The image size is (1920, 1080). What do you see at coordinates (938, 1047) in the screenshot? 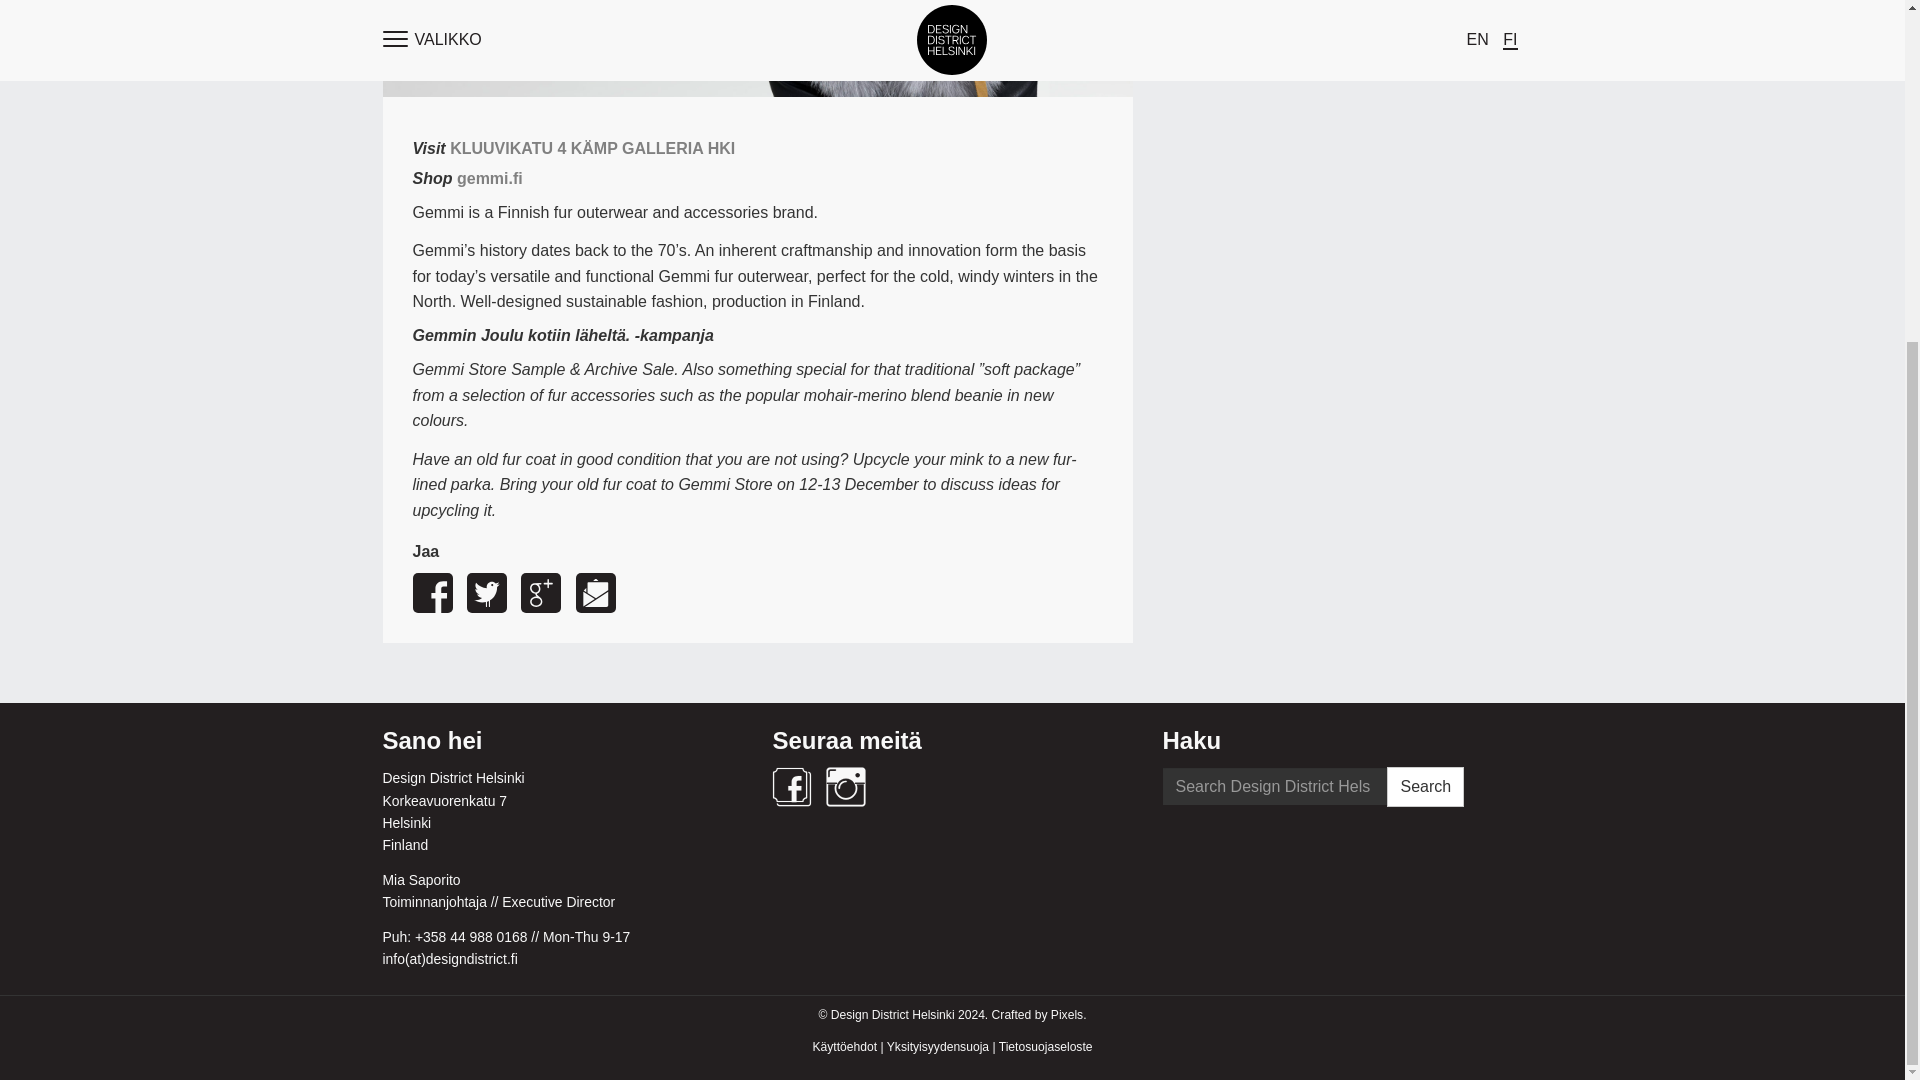
I see `Yksityisyydensuoja` at bounding box center [938, 1047].